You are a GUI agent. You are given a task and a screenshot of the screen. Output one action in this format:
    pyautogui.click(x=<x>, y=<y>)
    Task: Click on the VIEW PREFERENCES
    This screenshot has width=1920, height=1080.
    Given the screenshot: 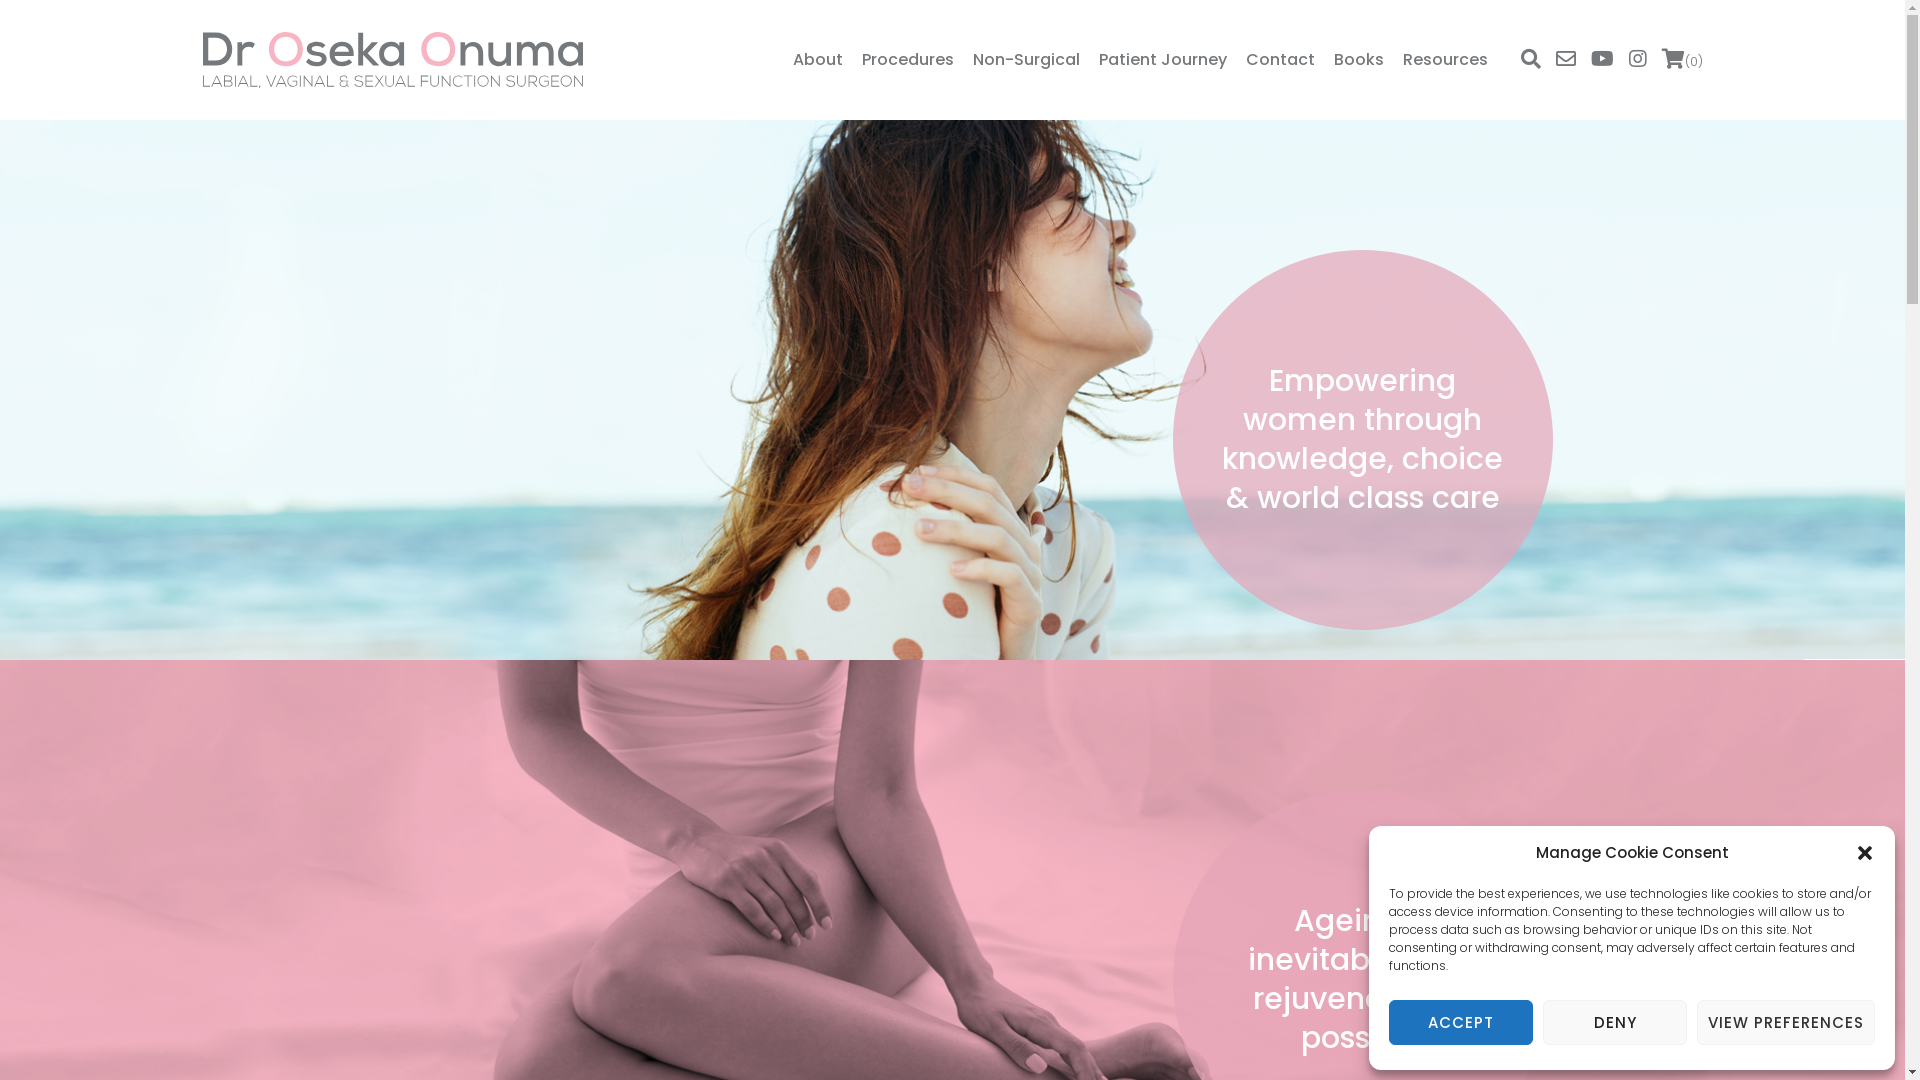 What is the action you would take?
    pyautogui.click(x=1786, y=1022)
    